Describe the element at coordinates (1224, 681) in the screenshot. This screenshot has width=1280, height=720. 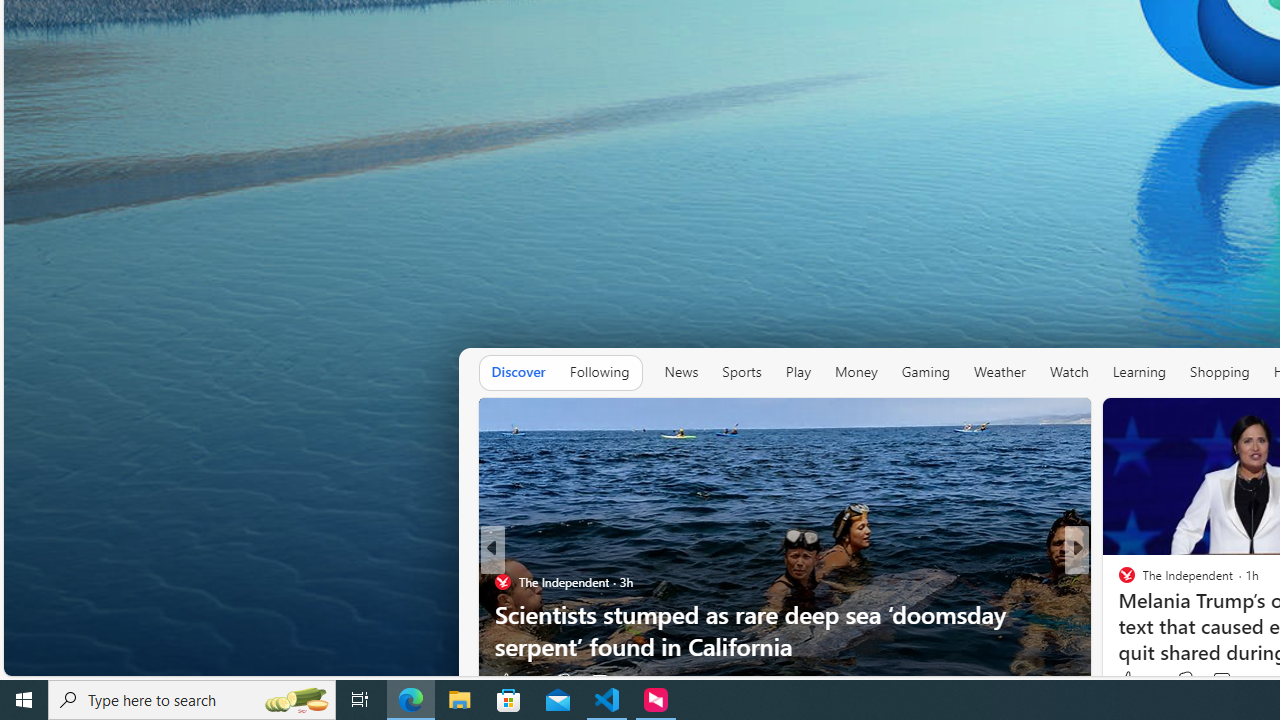
I see `View comments 21 Comment` at that location.